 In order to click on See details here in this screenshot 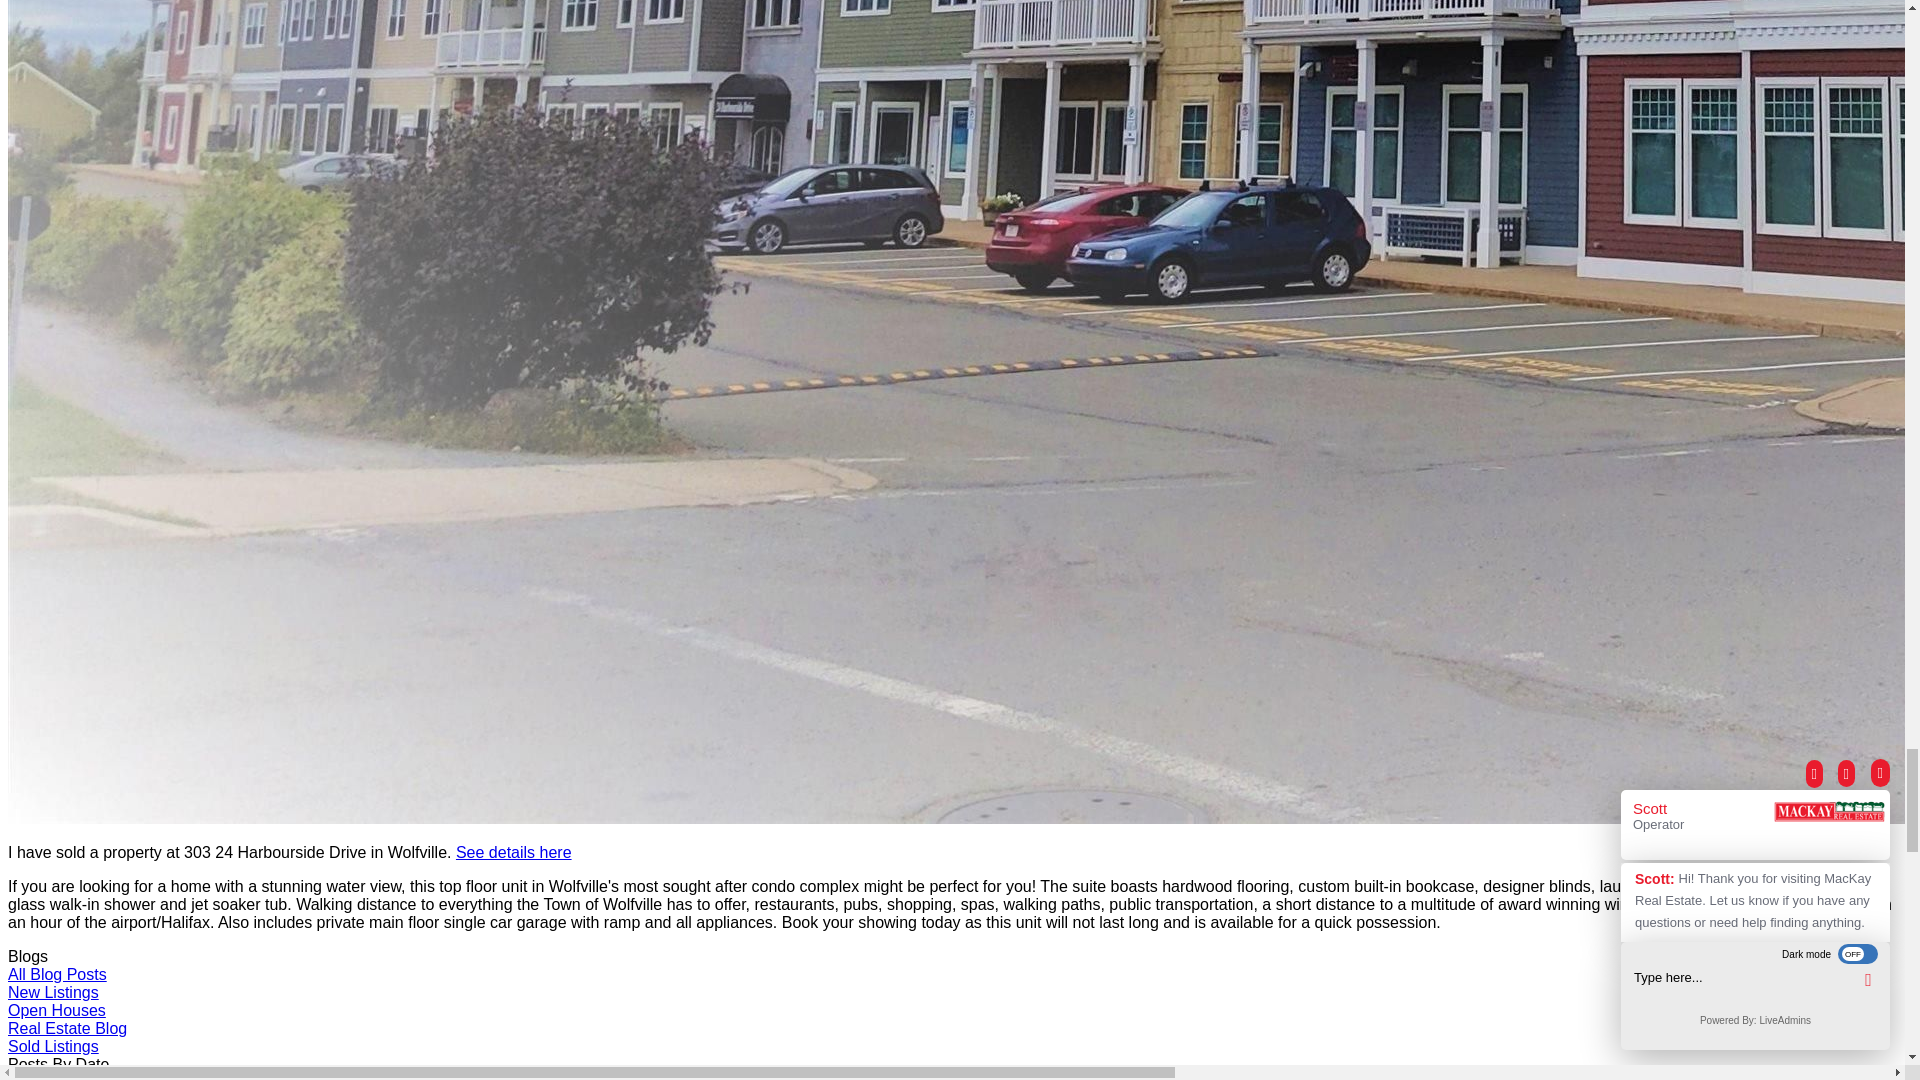, I will do `click(514, 852)`.